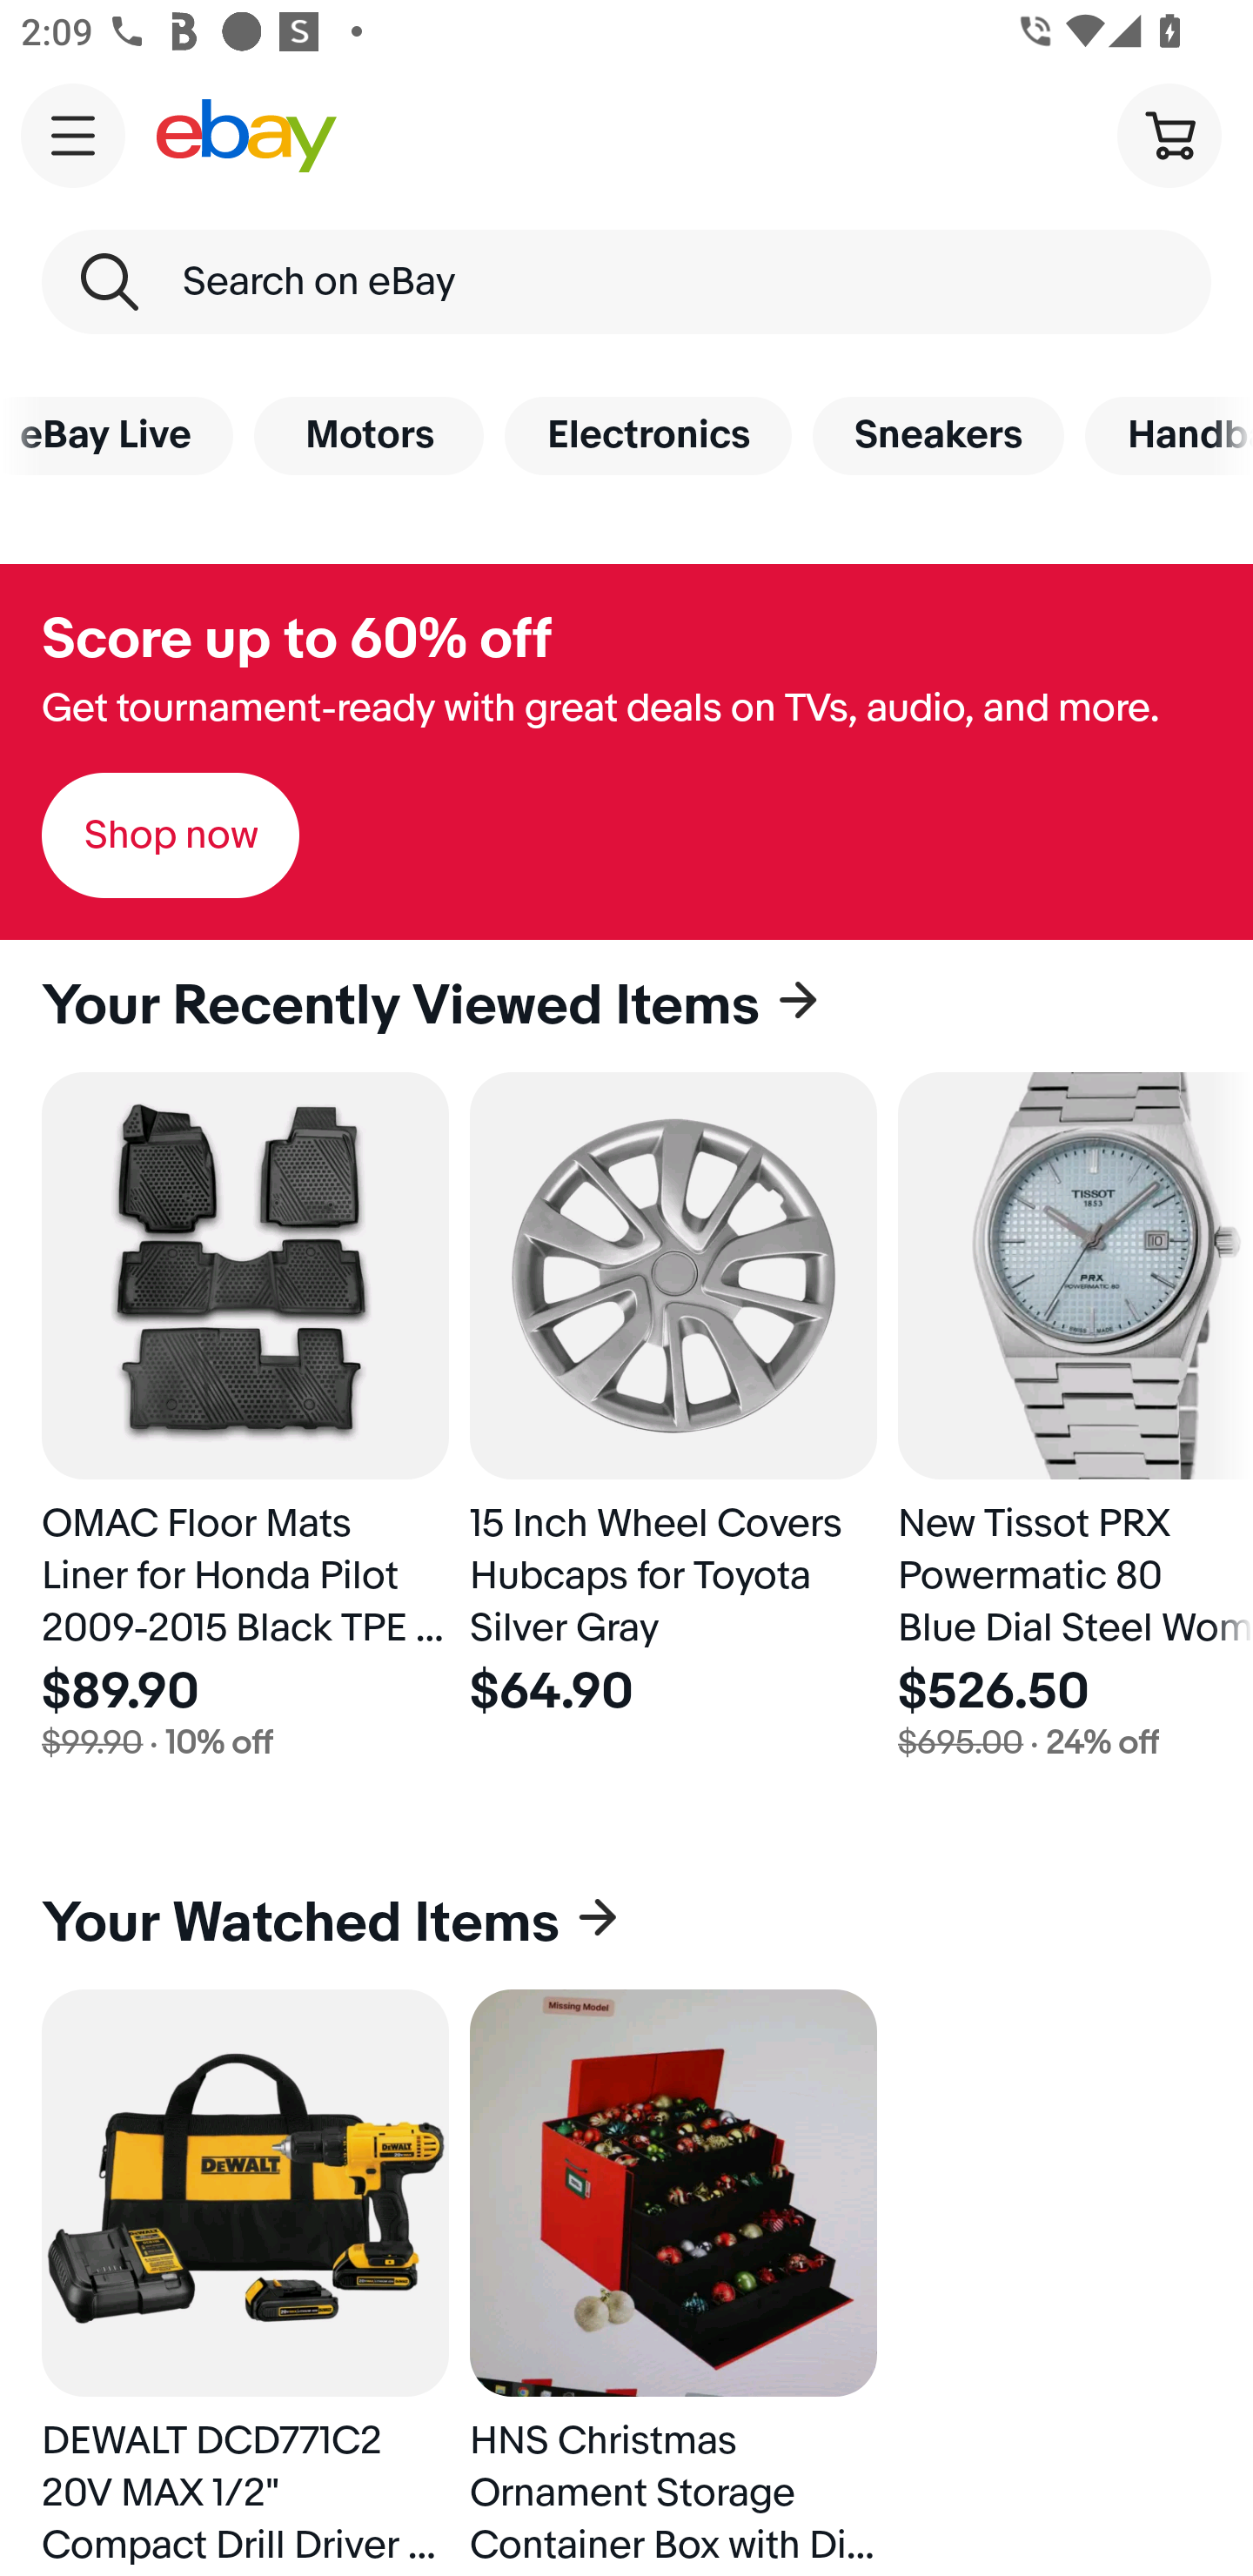 This screenshot has width=1253, height=2576. Describe the element at coordinates (296, 640) in the screenshot. I see `Score up to 60% off` at that location.